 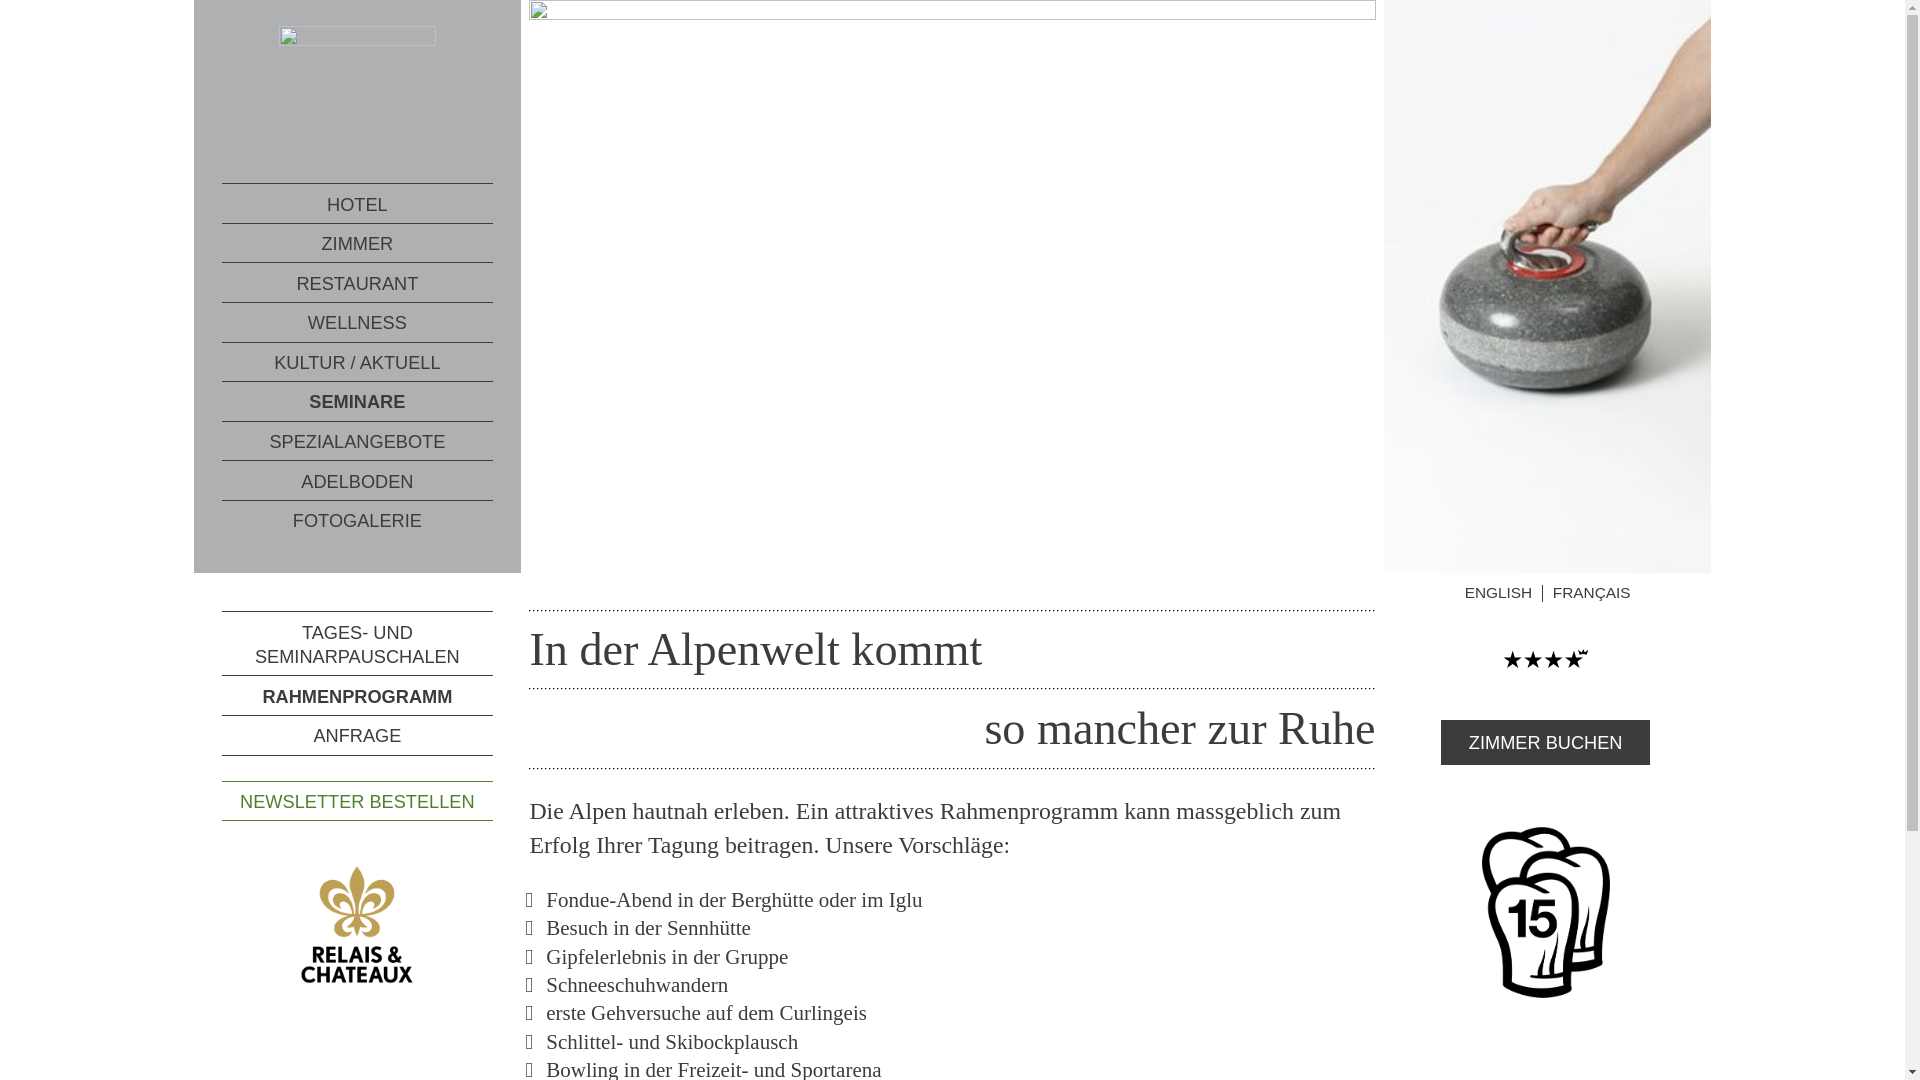 What do you see at coordinates (358, 244) in the screenshot?
I see `ZIMMER` at bounding box center [358, 244].